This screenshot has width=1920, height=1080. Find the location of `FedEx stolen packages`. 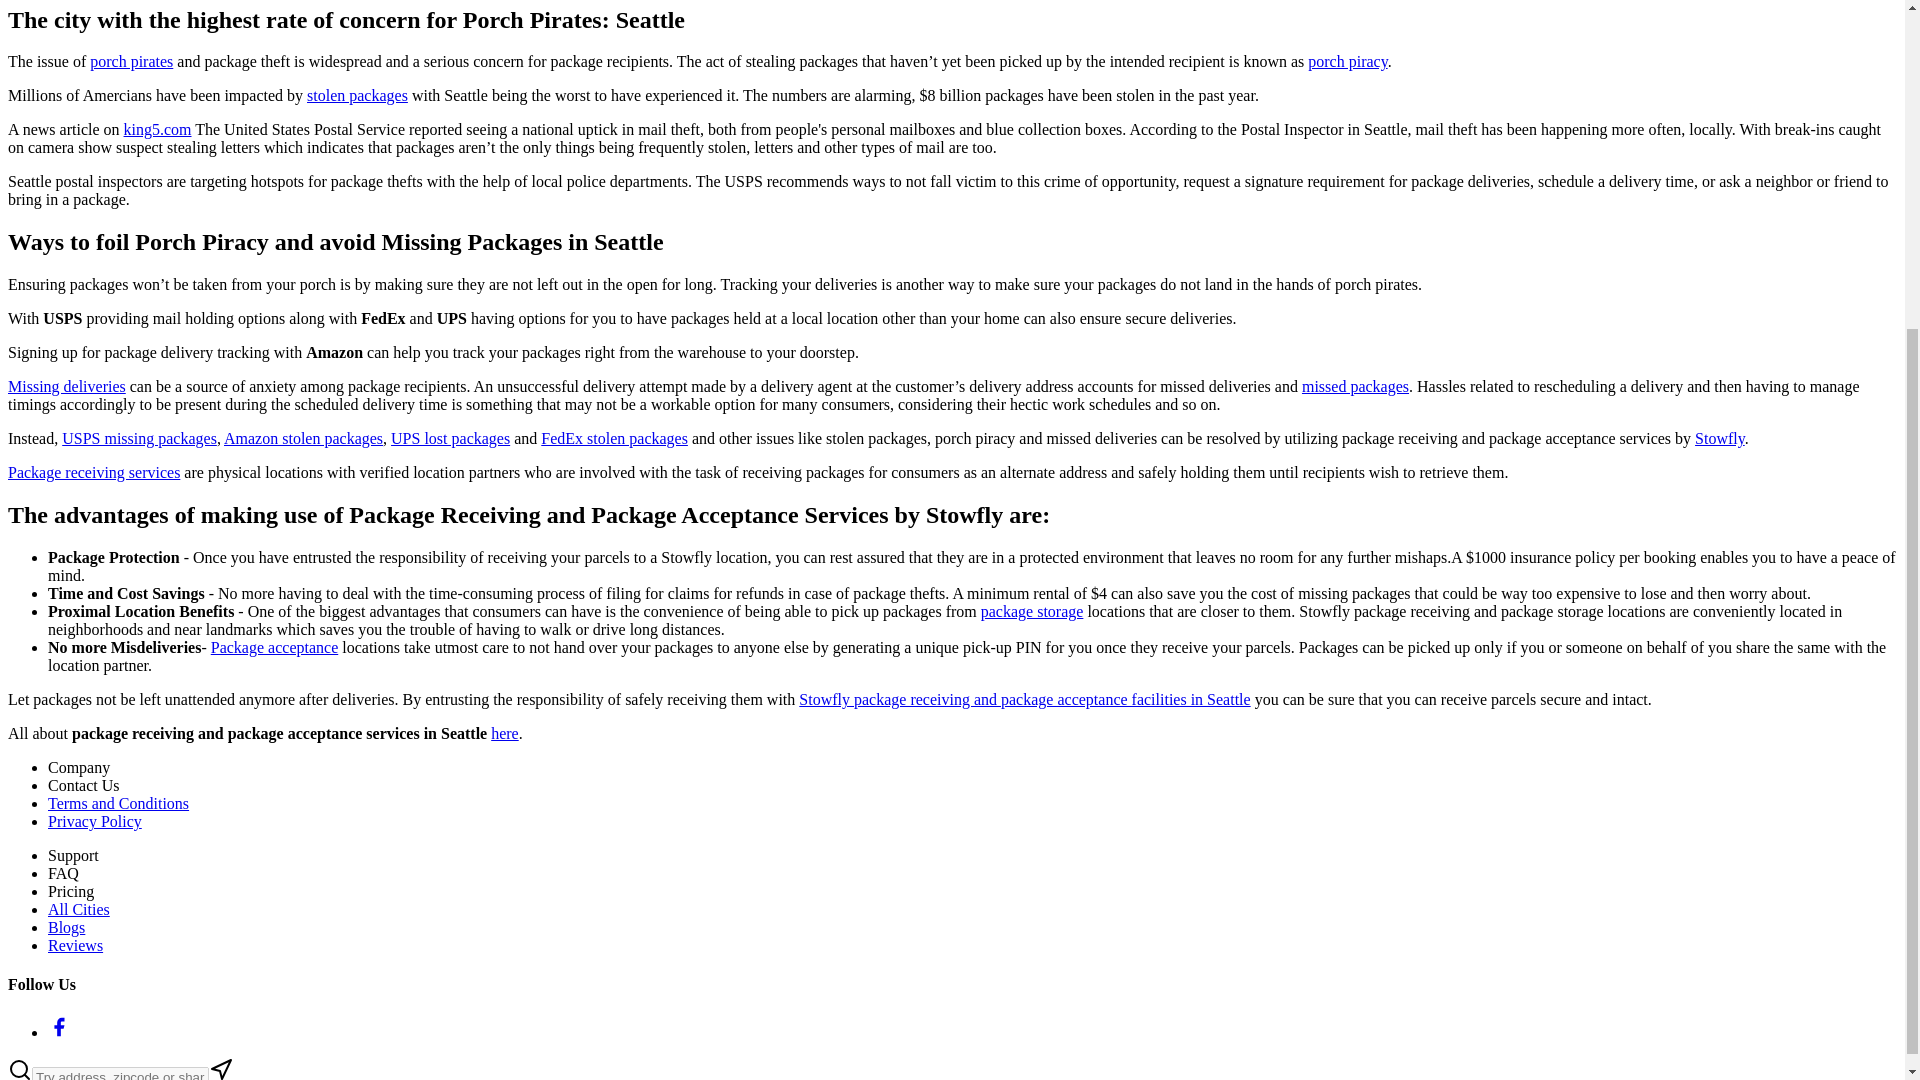

FedEx stolen packages is located at coordinates (614, 438).